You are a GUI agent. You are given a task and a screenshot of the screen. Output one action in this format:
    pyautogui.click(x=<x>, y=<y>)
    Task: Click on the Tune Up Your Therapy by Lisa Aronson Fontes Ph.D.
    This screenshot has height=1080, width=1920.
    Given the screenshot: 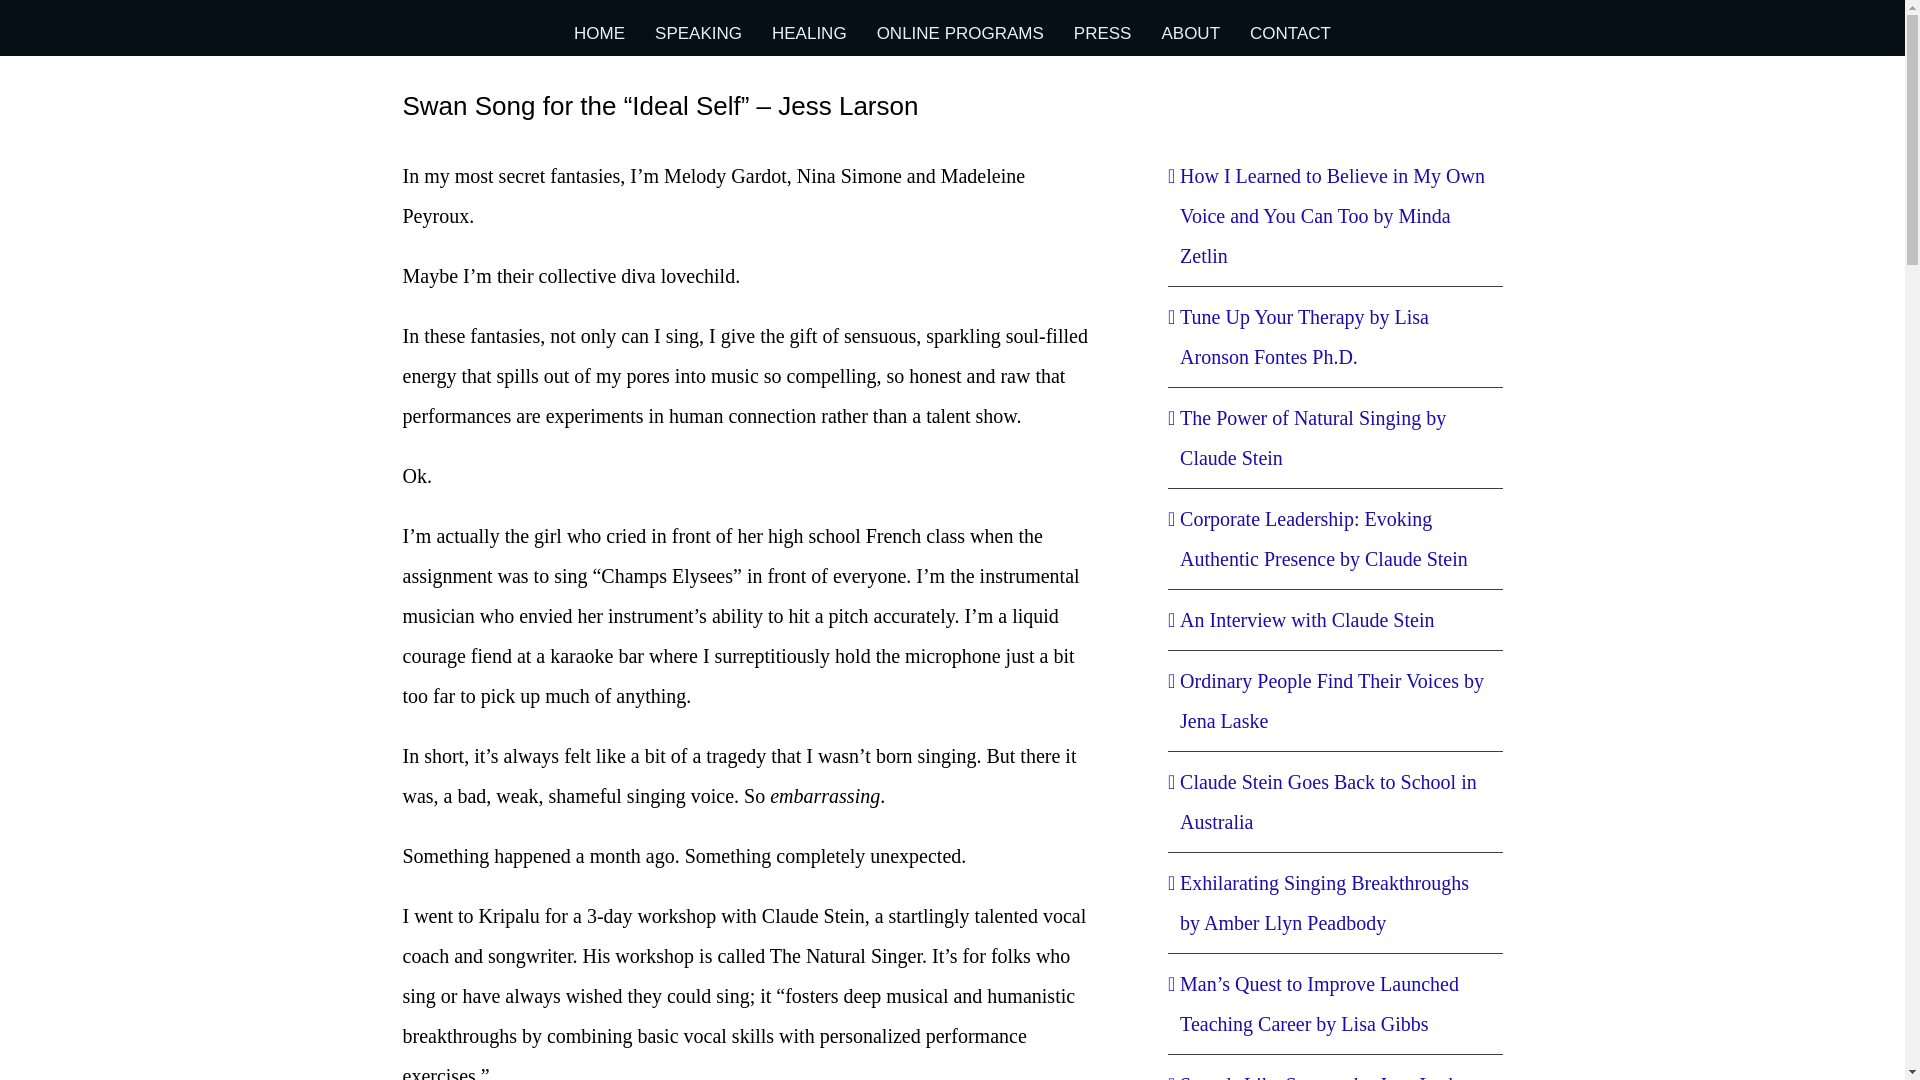 What is the action you would take?
    pyautogui.click(x=1304, y=336)
    